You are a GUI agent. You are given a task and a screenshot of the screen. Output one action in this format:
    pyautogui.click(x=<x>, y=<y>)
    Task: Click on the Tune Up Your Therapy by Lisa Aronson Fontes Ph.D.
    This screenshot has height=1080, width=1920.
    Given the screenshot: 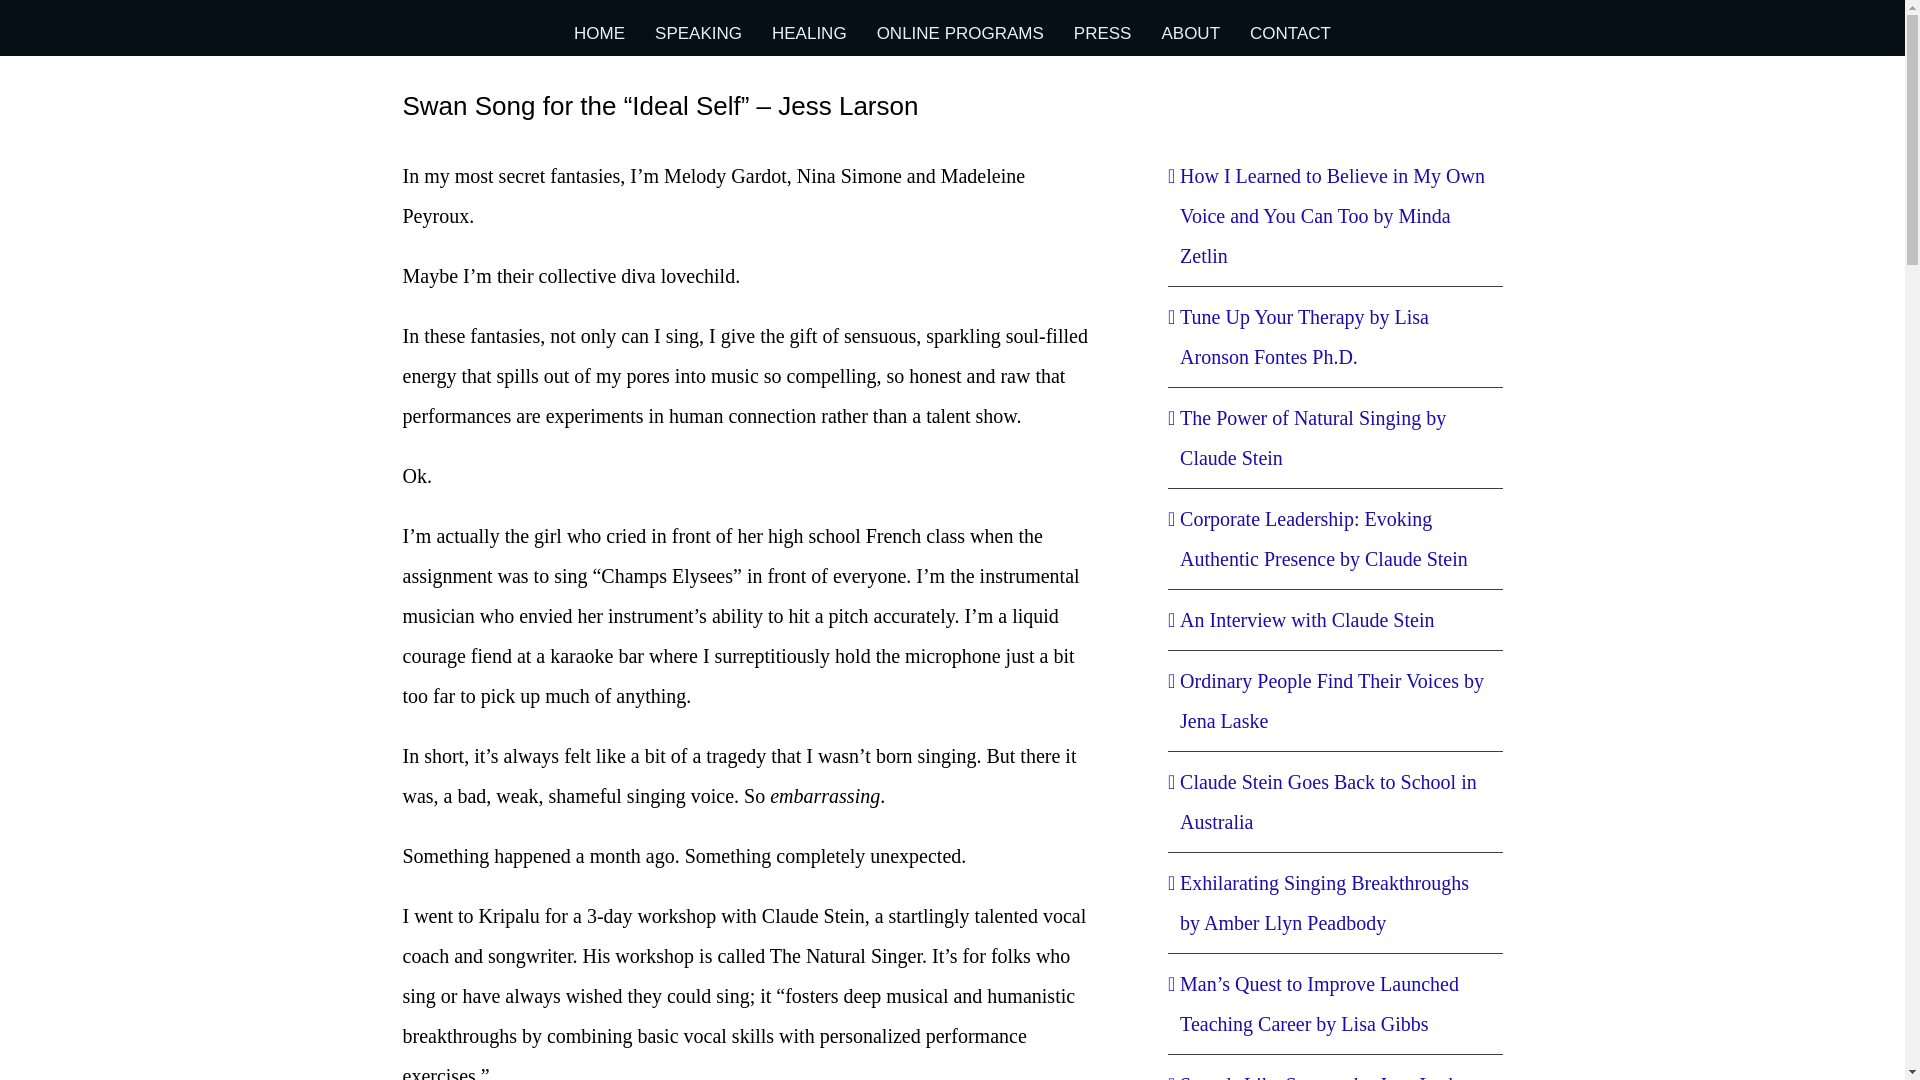 What is the action you would take?
    pyautogui.click(x=1304, y=336)
    